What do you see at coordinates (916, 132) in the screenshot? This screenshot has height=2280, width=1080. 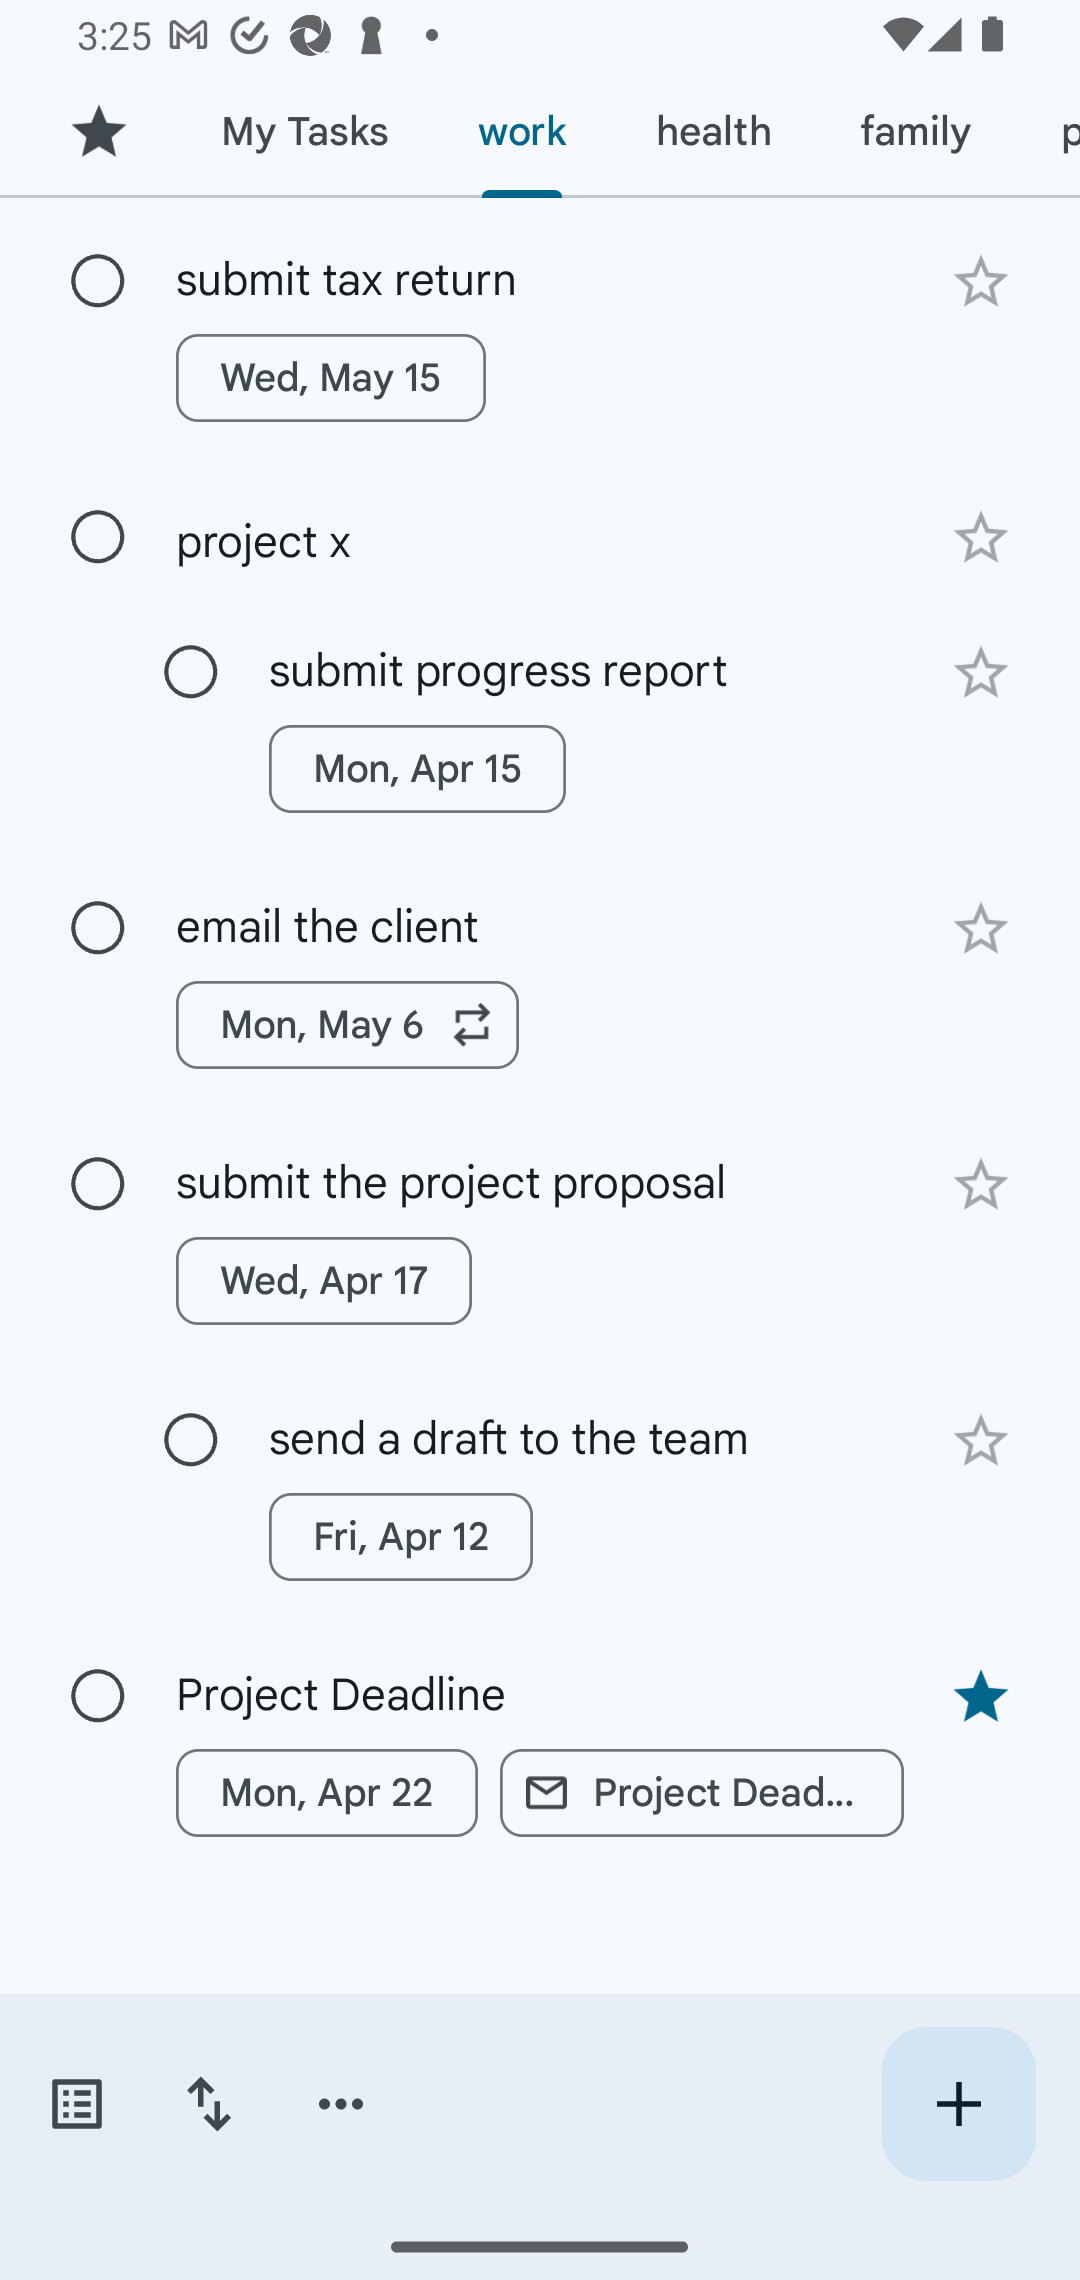 I see `family` at bounding box center [916, 132].